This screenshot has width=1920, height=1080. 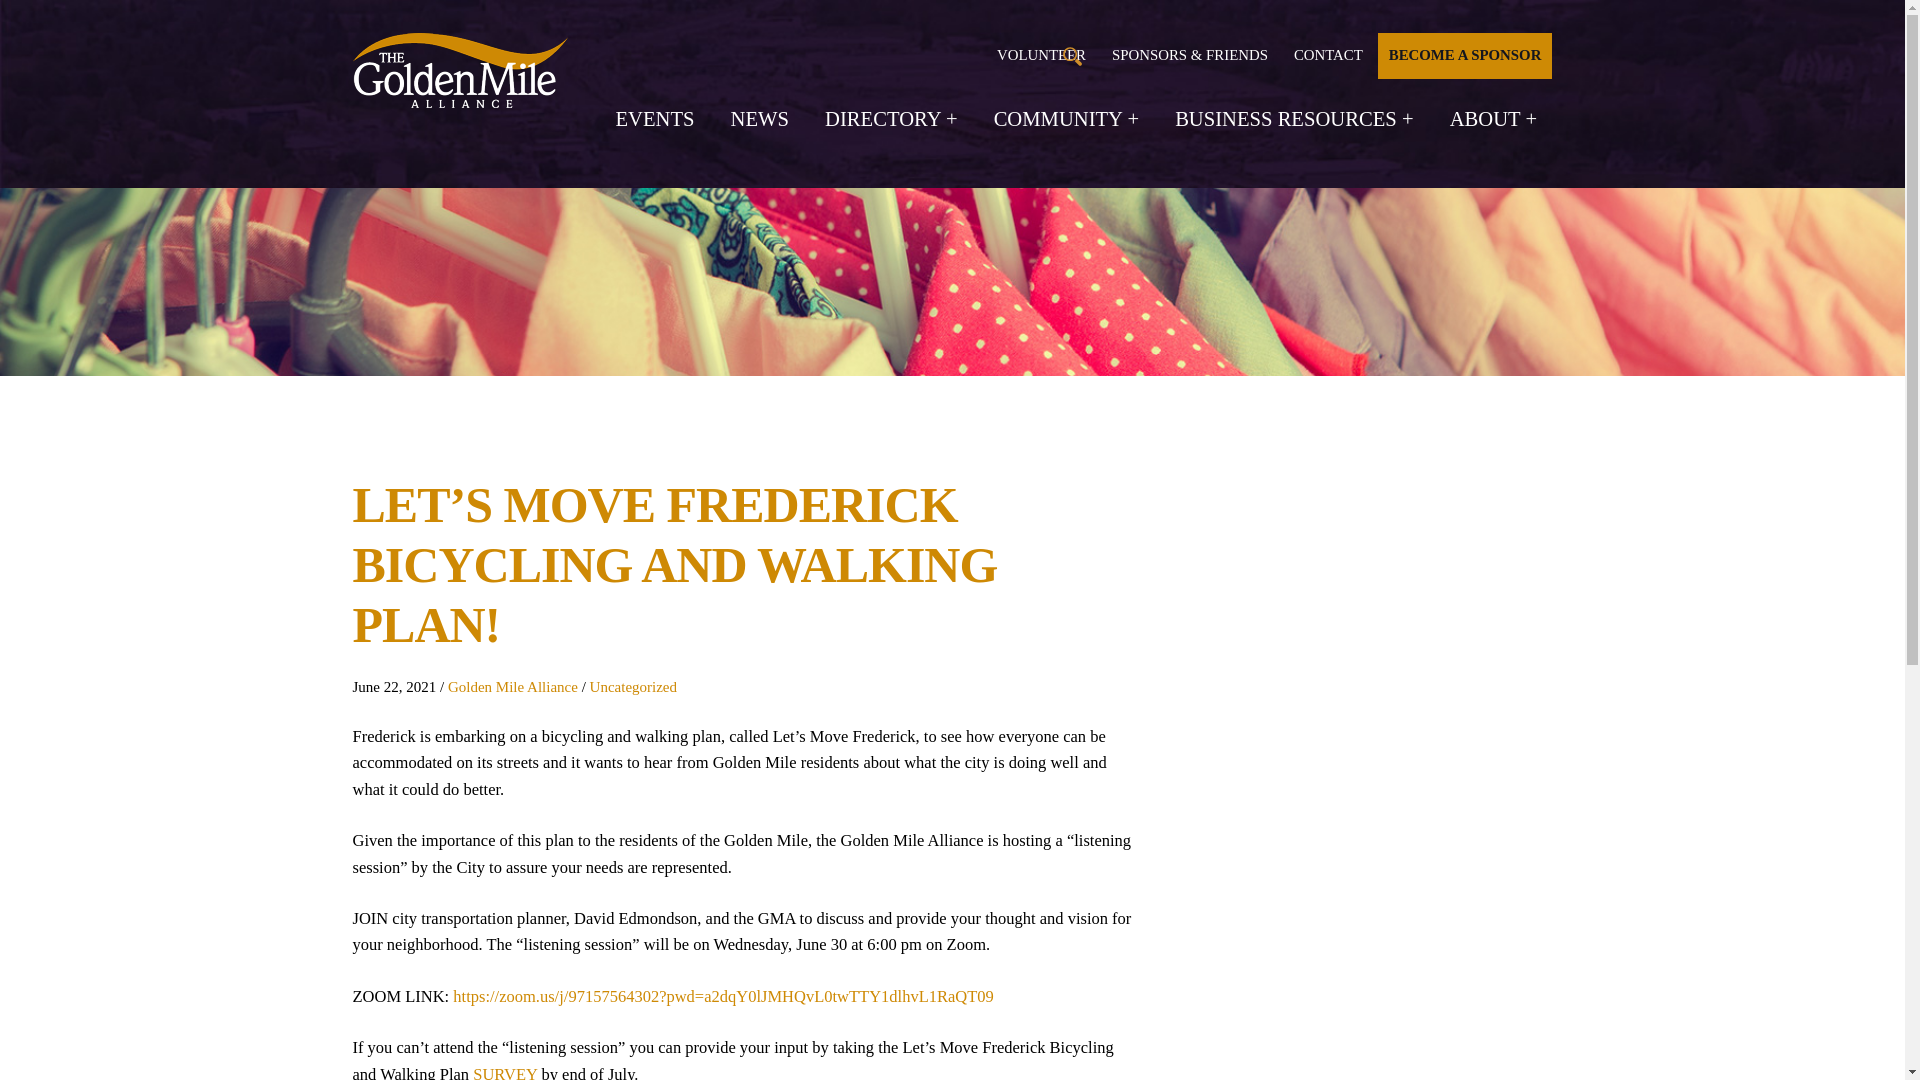 What do you see at coordinates (512, 687) in the screenshot?
I see `Posts by Golden Mile Alliance` at bounding box center [512, 687].